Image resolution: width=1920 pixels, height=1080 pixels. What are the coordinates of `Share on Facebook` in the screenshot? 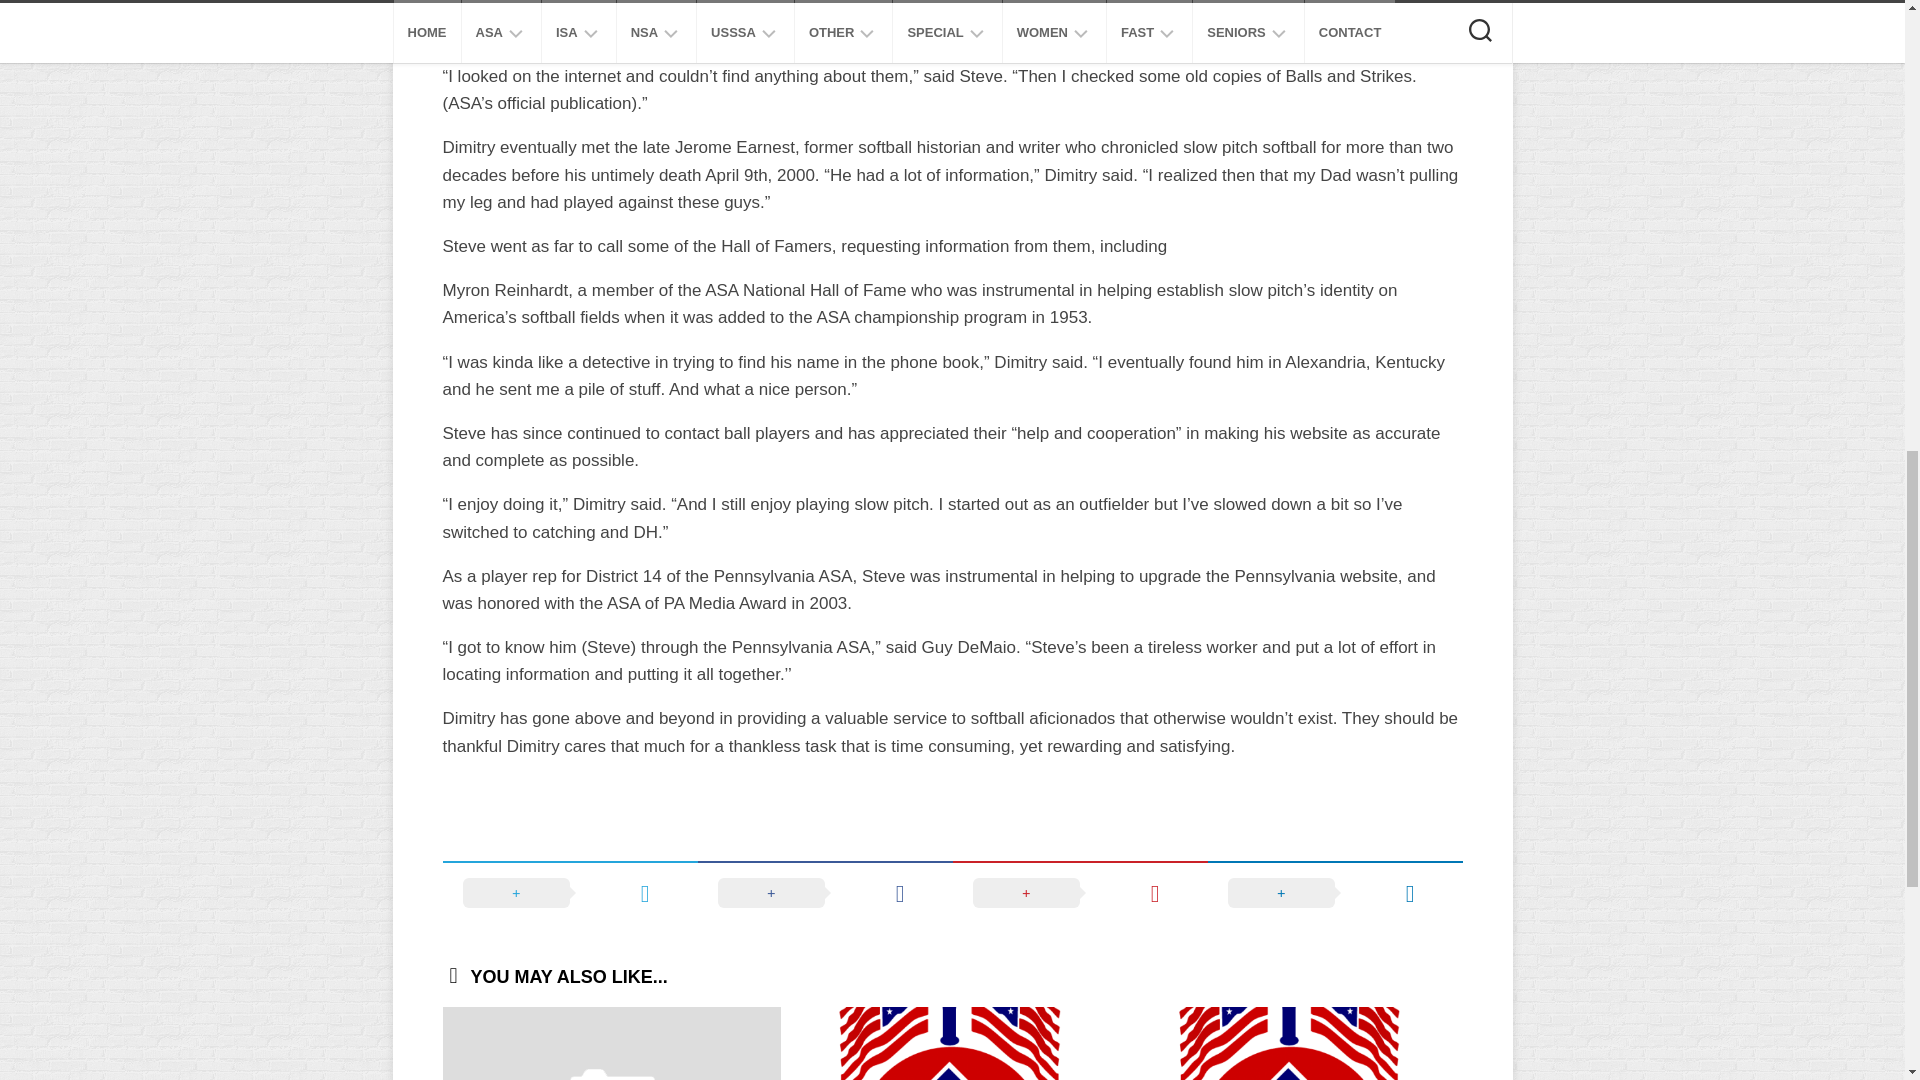 It's located at (825, 892).